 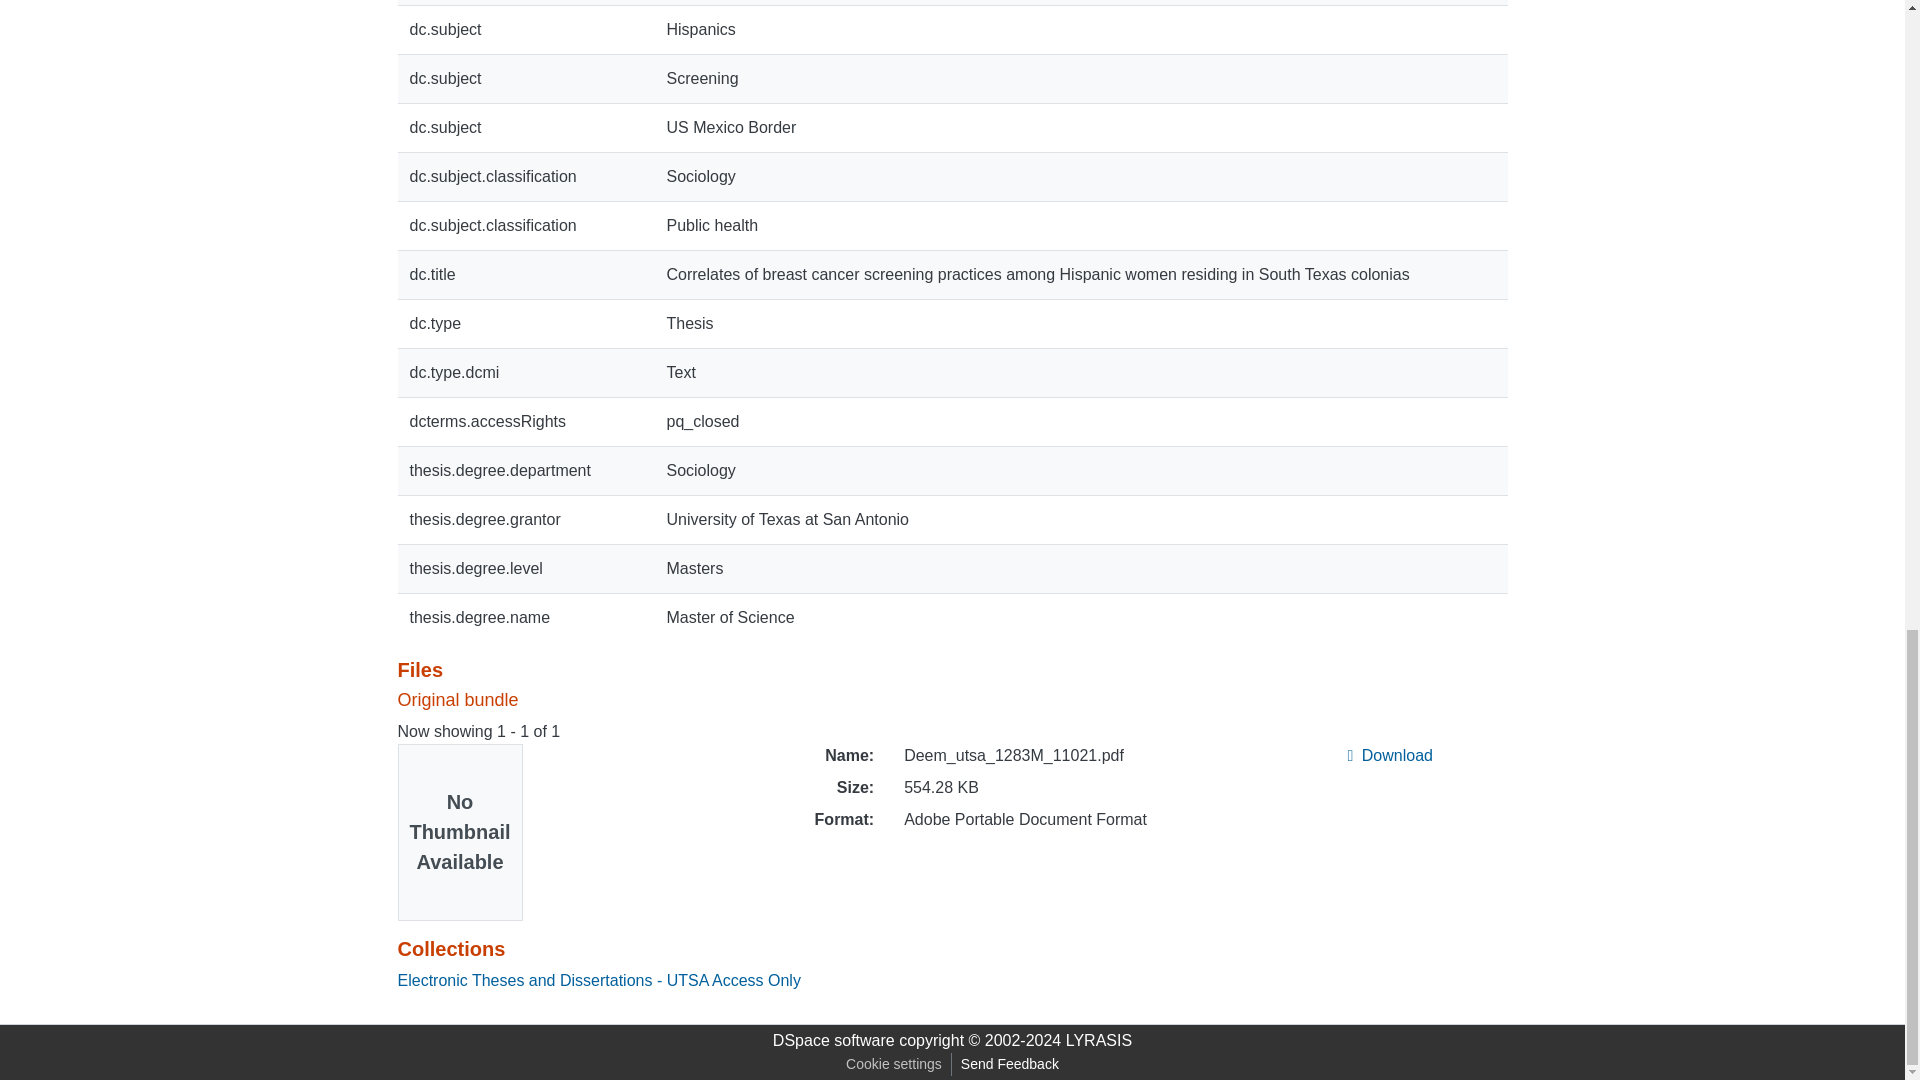 I want to click on DSpace software, so click(x=834, y=1040).